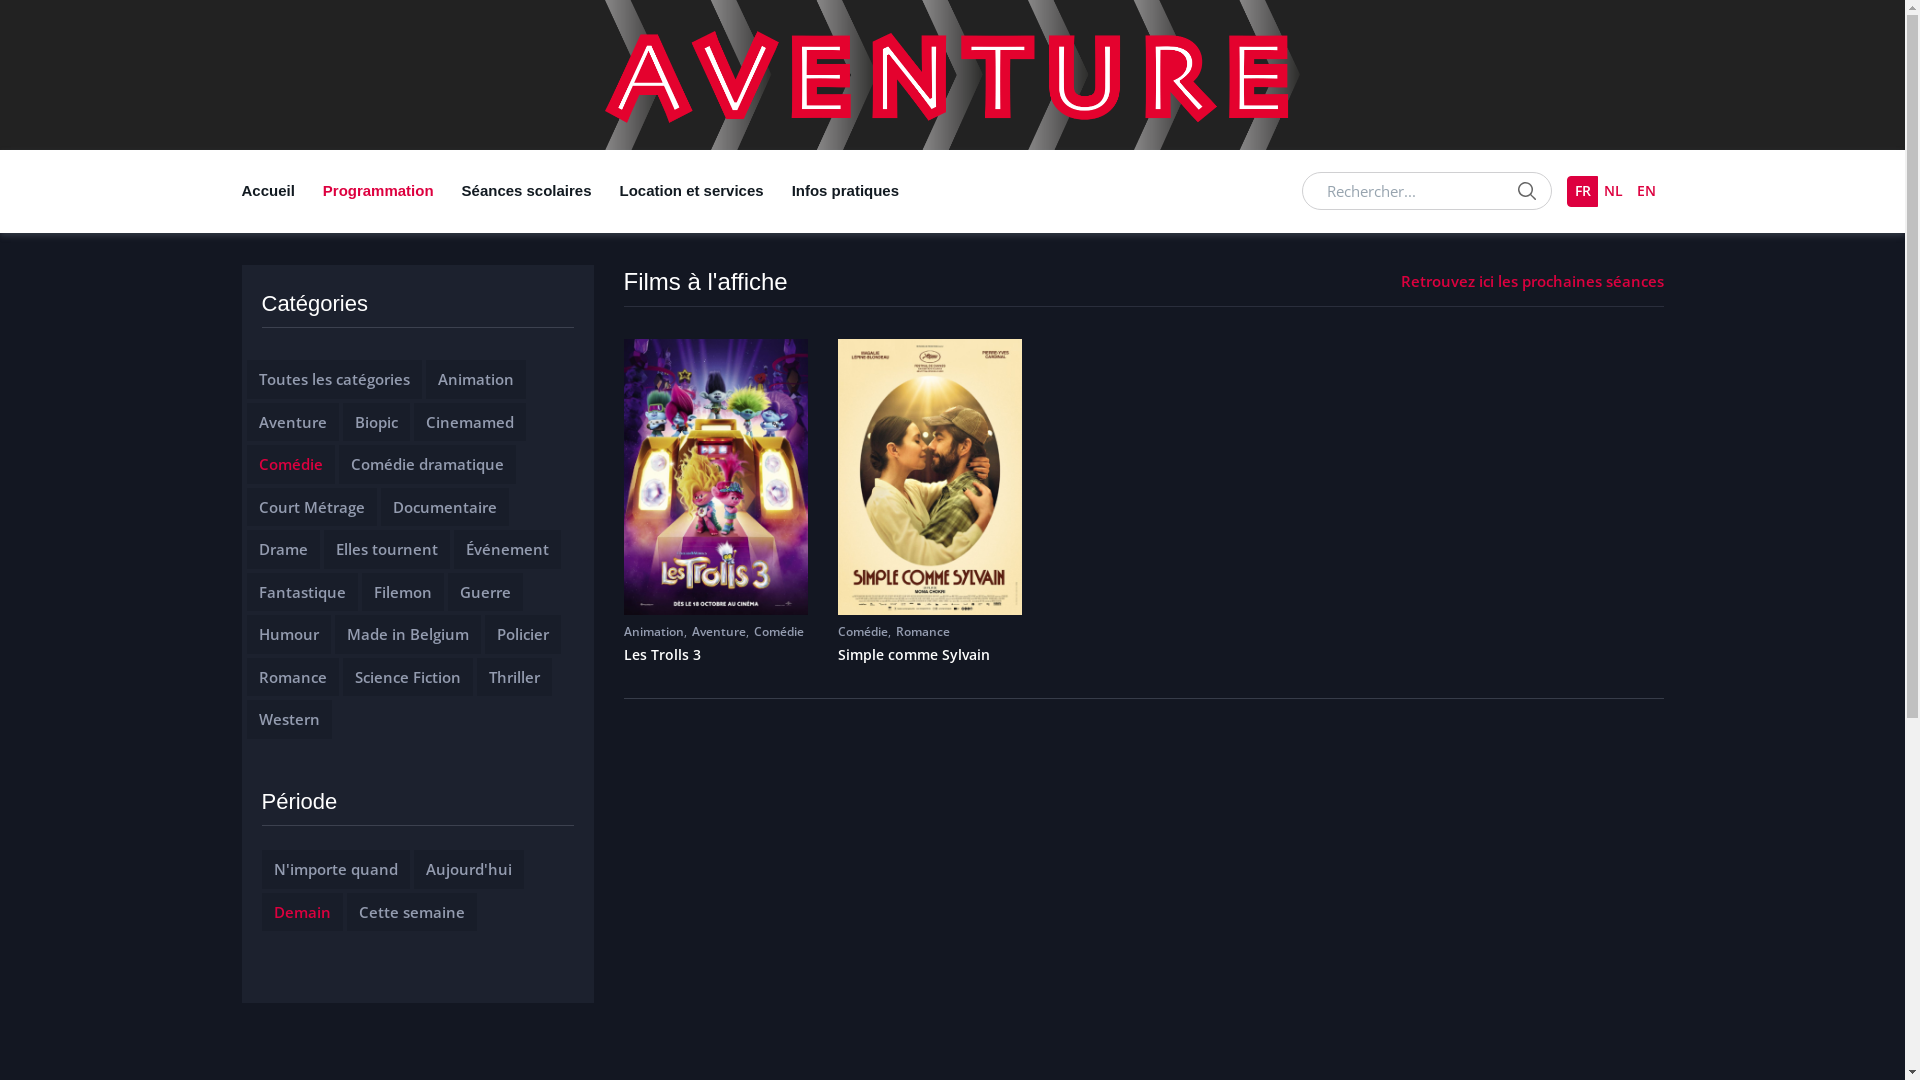  Describe the element at coordinates (716, 656) in the screenshot. I see `Les Trolls 3` at that location.